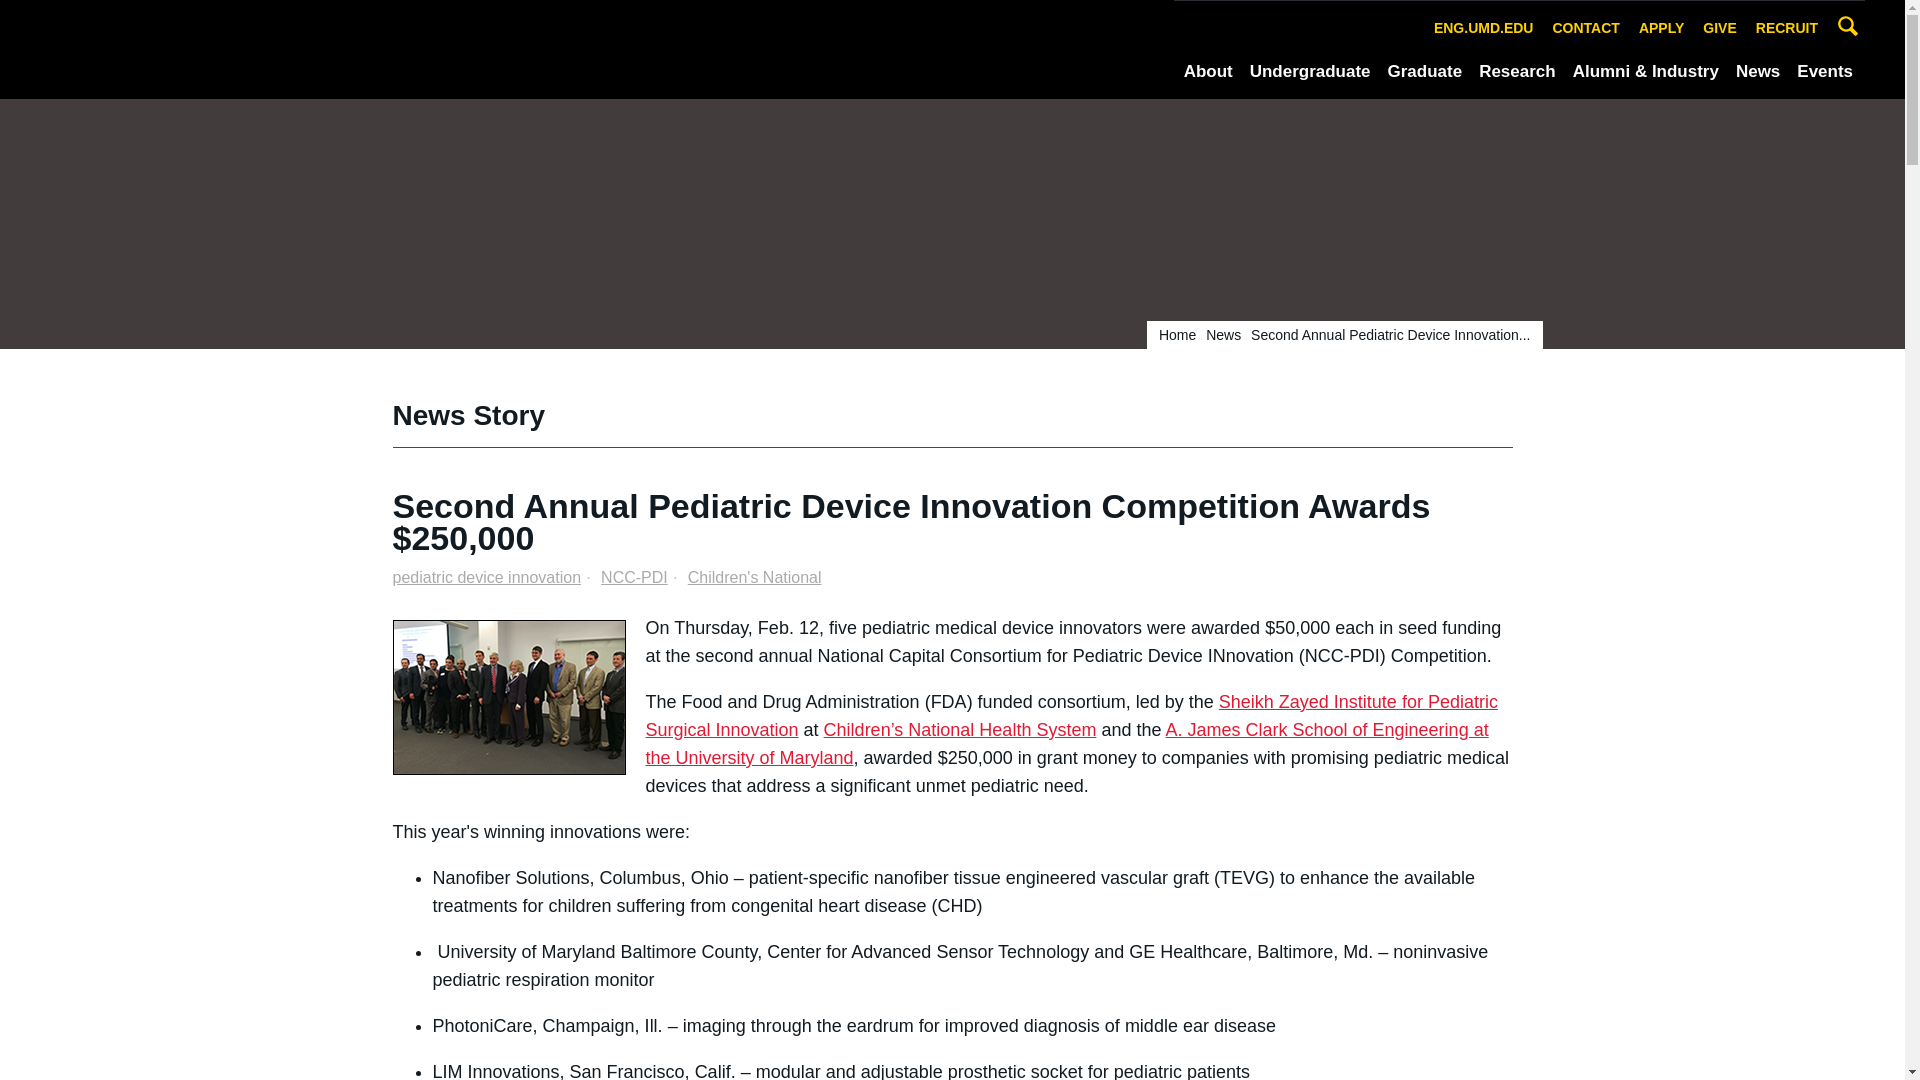 The height and width of the screenshot is (1080, 1920). I want to click on About, so click(1208, 72).